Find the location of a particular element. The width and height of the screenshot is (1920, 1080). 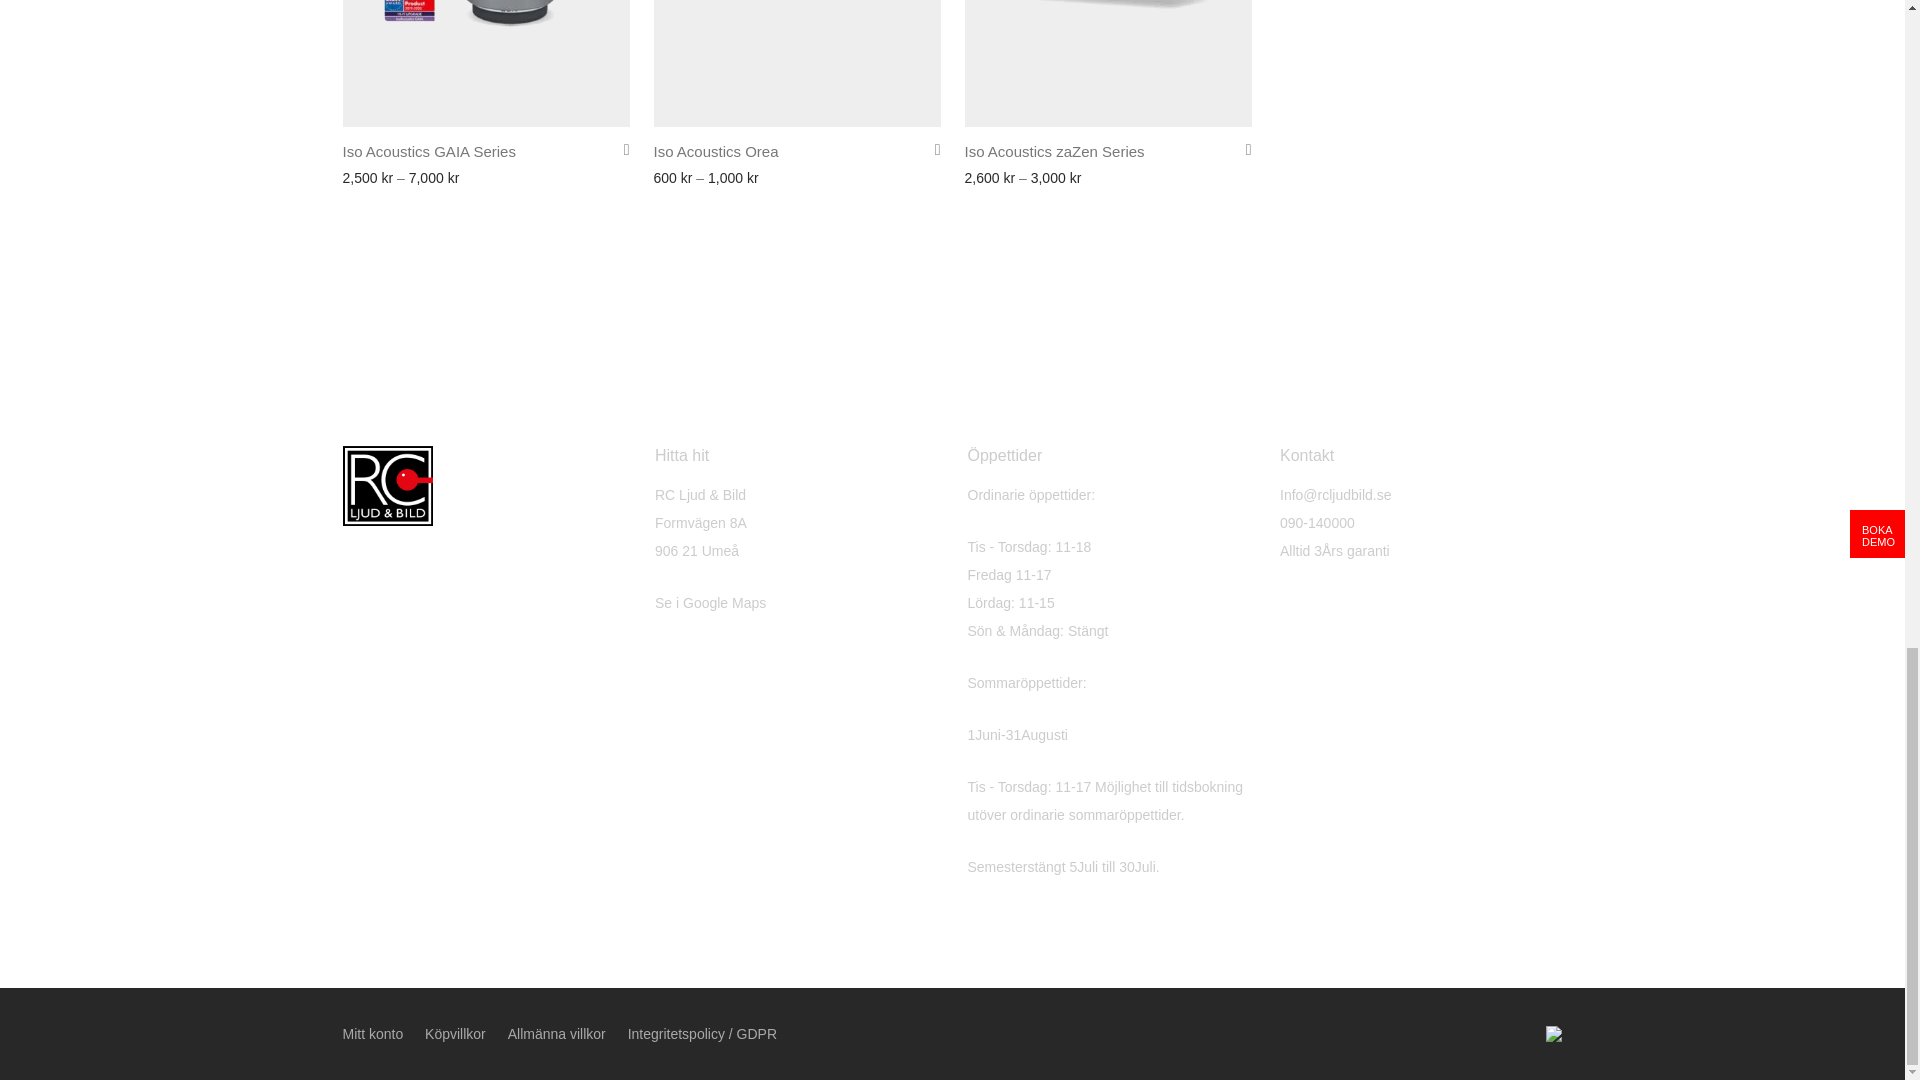

Iso Acoustics GAIA Series is located at coordinates (428, 150).